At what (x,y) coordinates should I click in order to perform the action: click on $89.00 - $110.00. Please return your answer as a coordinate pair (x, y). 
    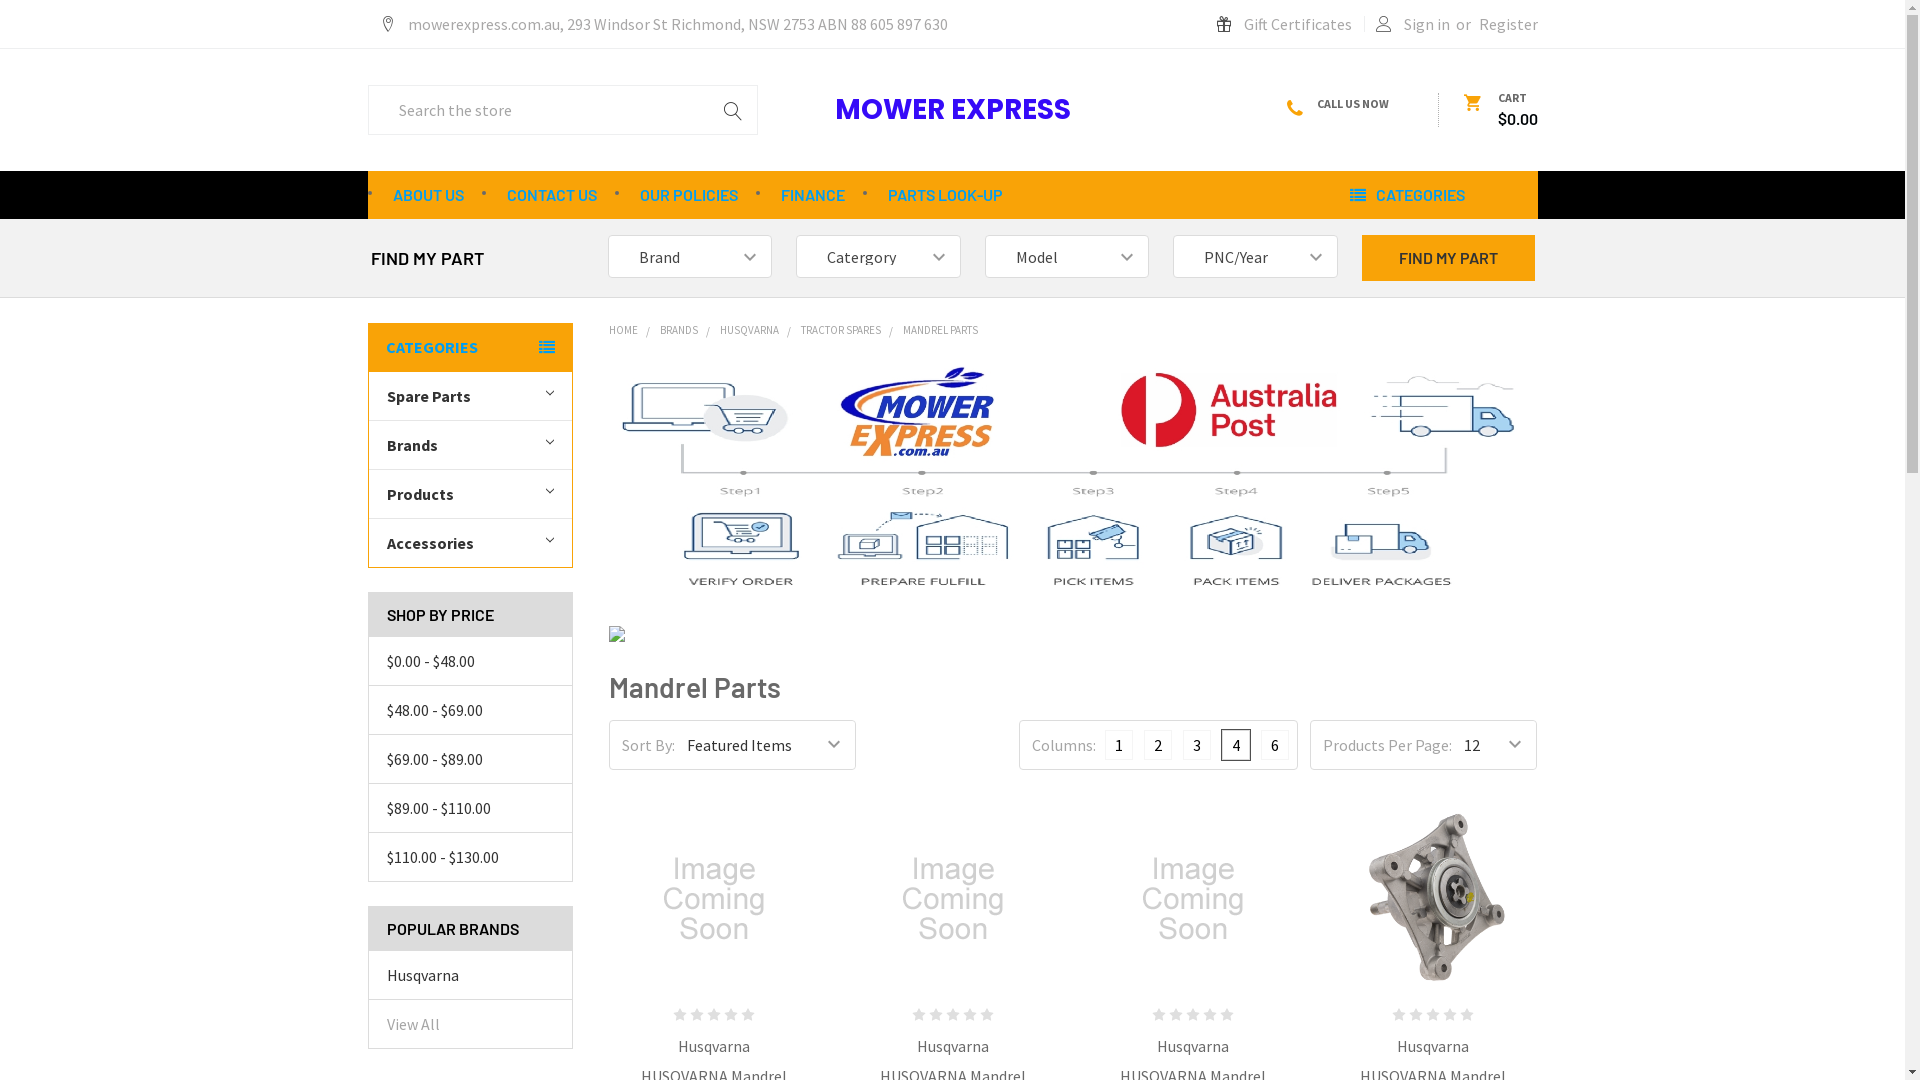
    Looking at the image, I should click on (470, 808).